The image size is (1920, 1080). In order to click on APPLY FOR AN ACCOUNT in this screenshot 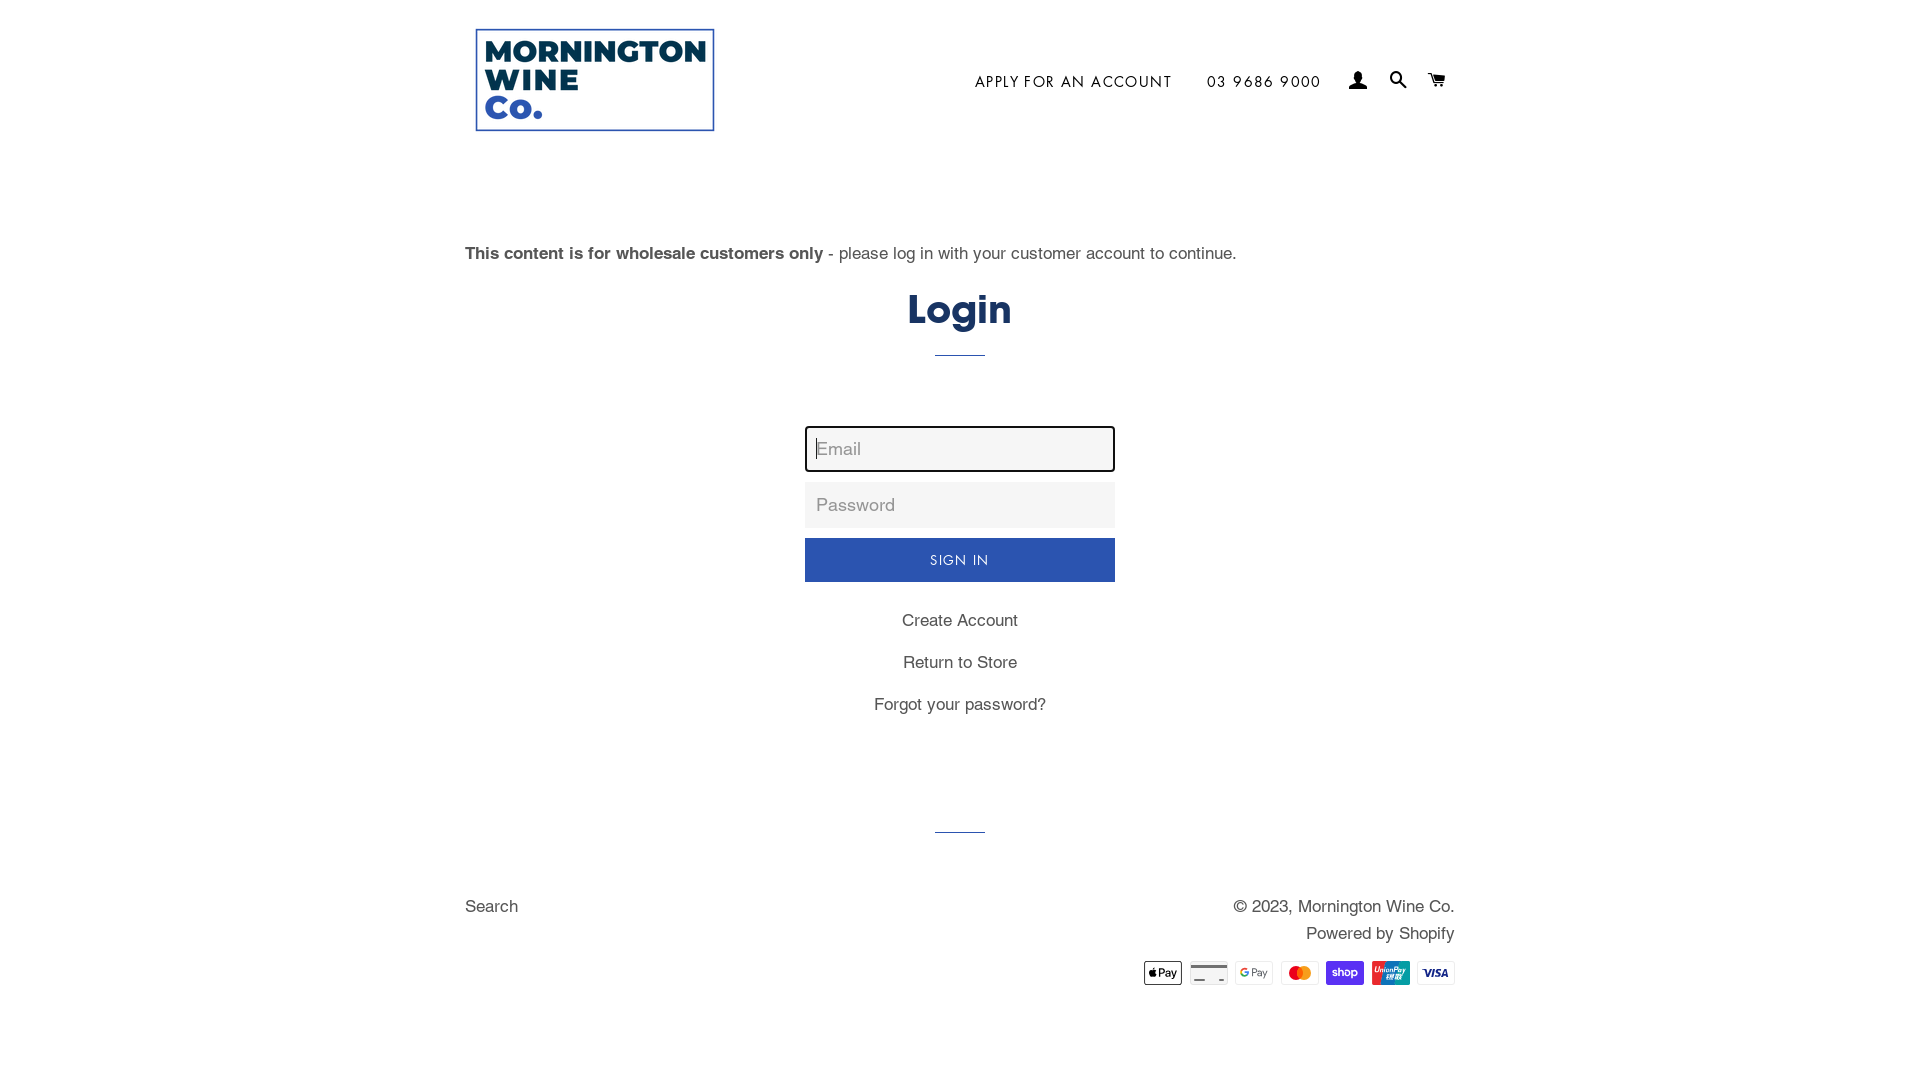, I will do `click(1074, 82)`.